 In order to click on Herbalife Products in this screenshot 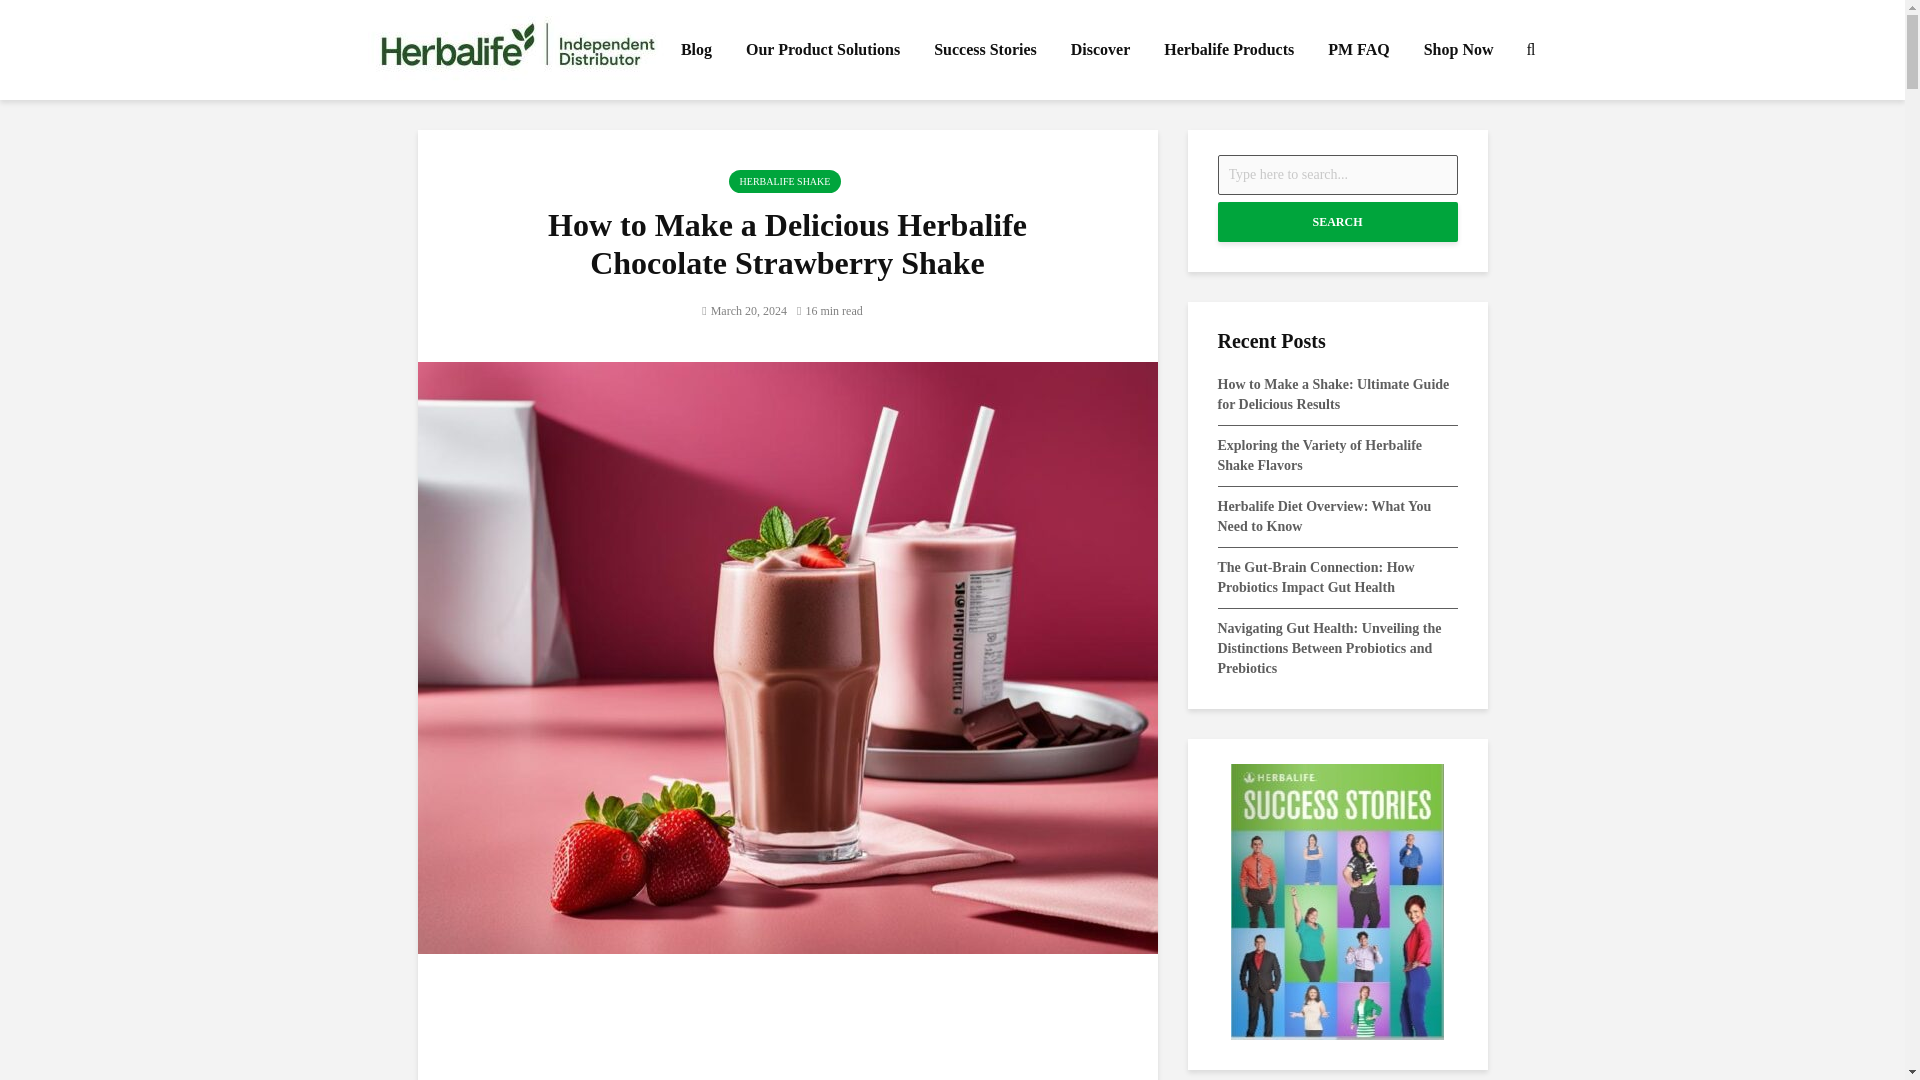, I will do `click(1228, 50)`.